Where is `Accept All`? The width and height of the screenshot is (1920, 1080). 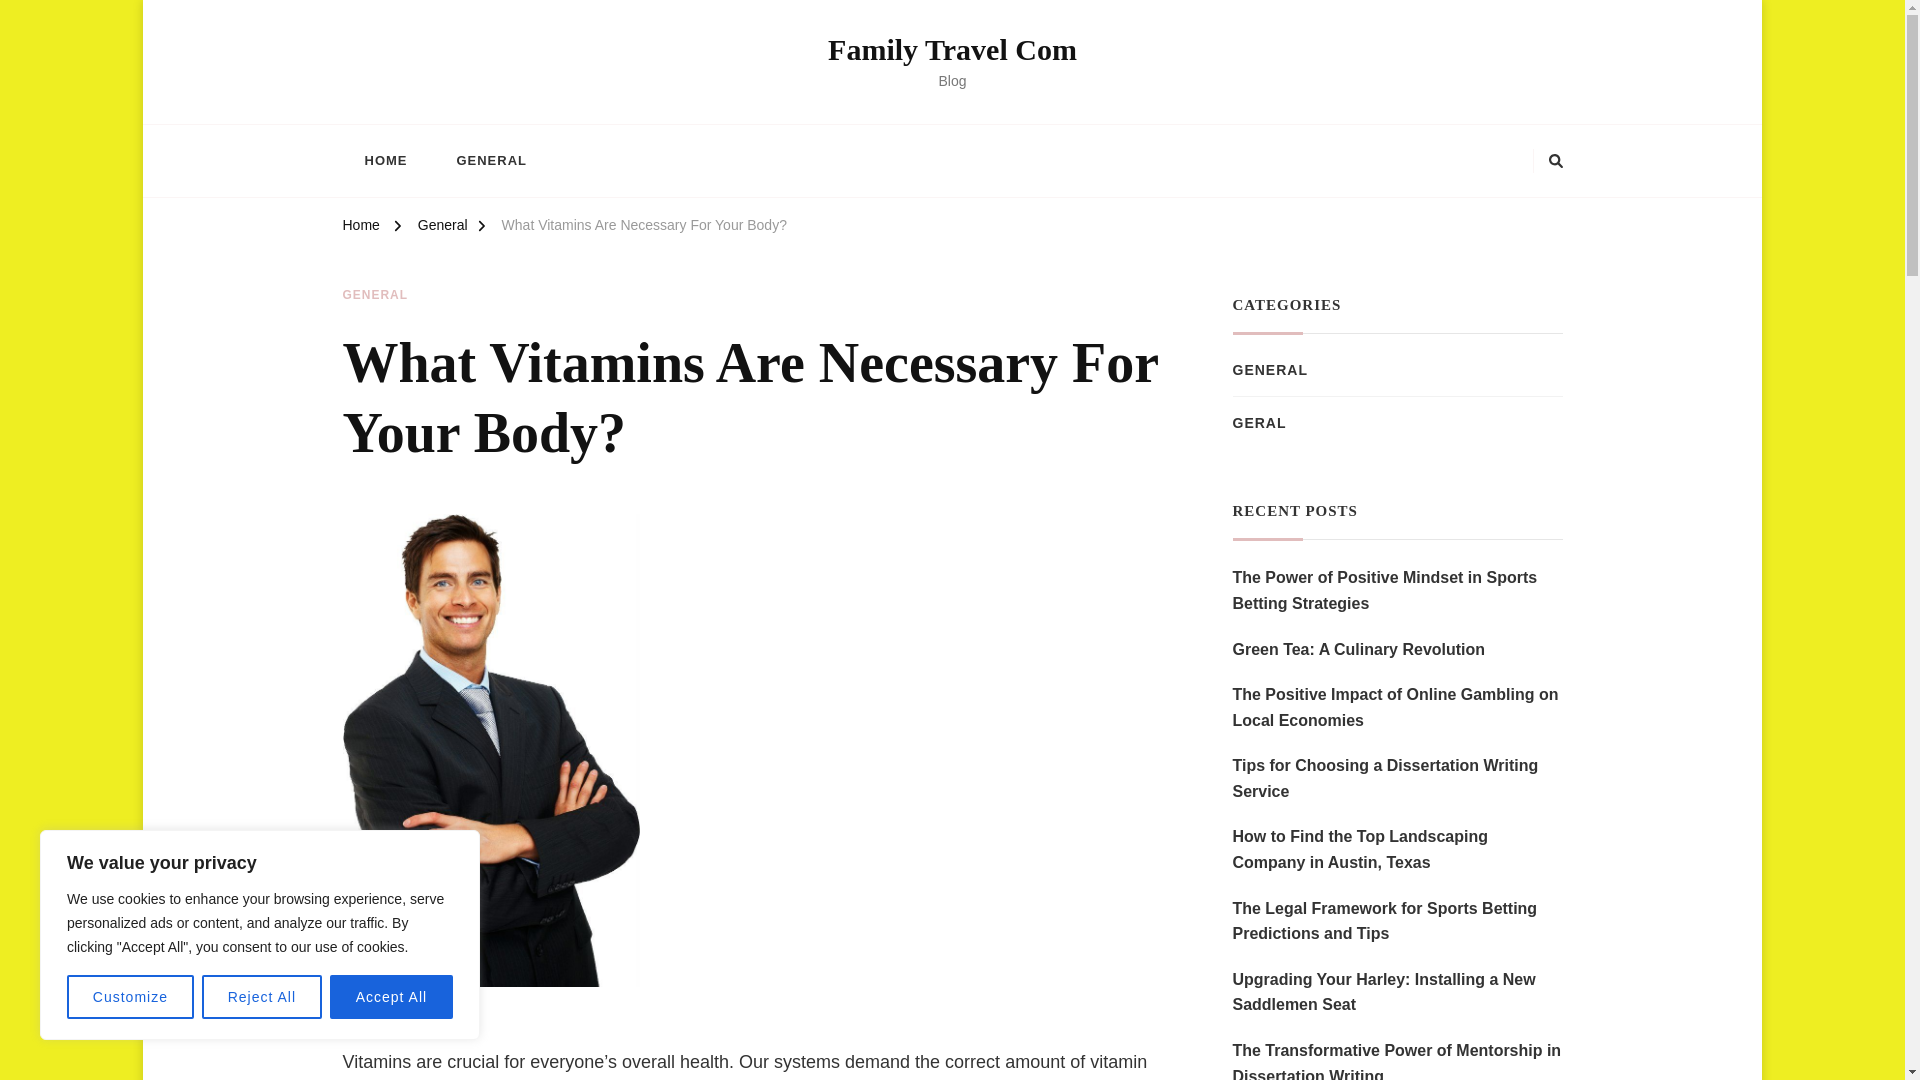 Accept All is located at coordinates (392, 997).